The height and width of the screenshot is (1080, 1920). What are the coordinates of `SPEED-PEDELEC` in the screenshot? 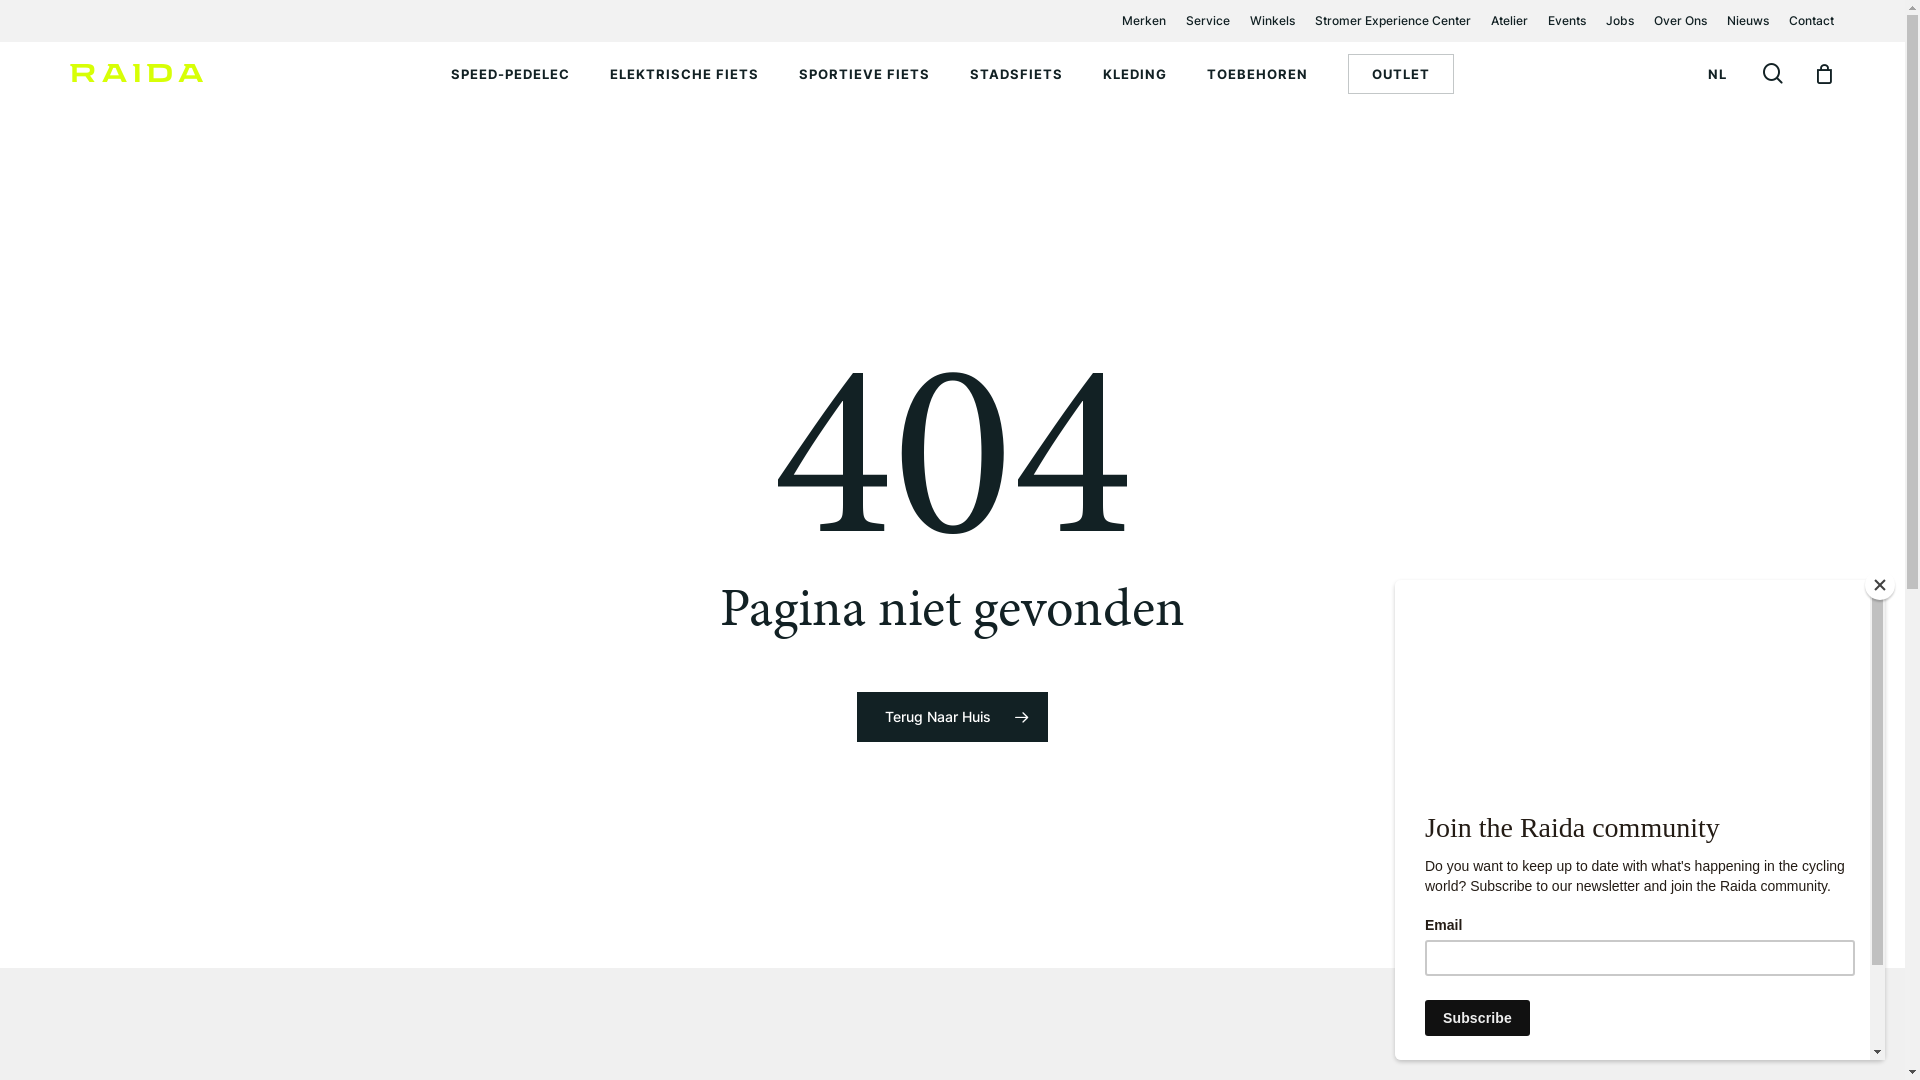 It's located at (510, 74).